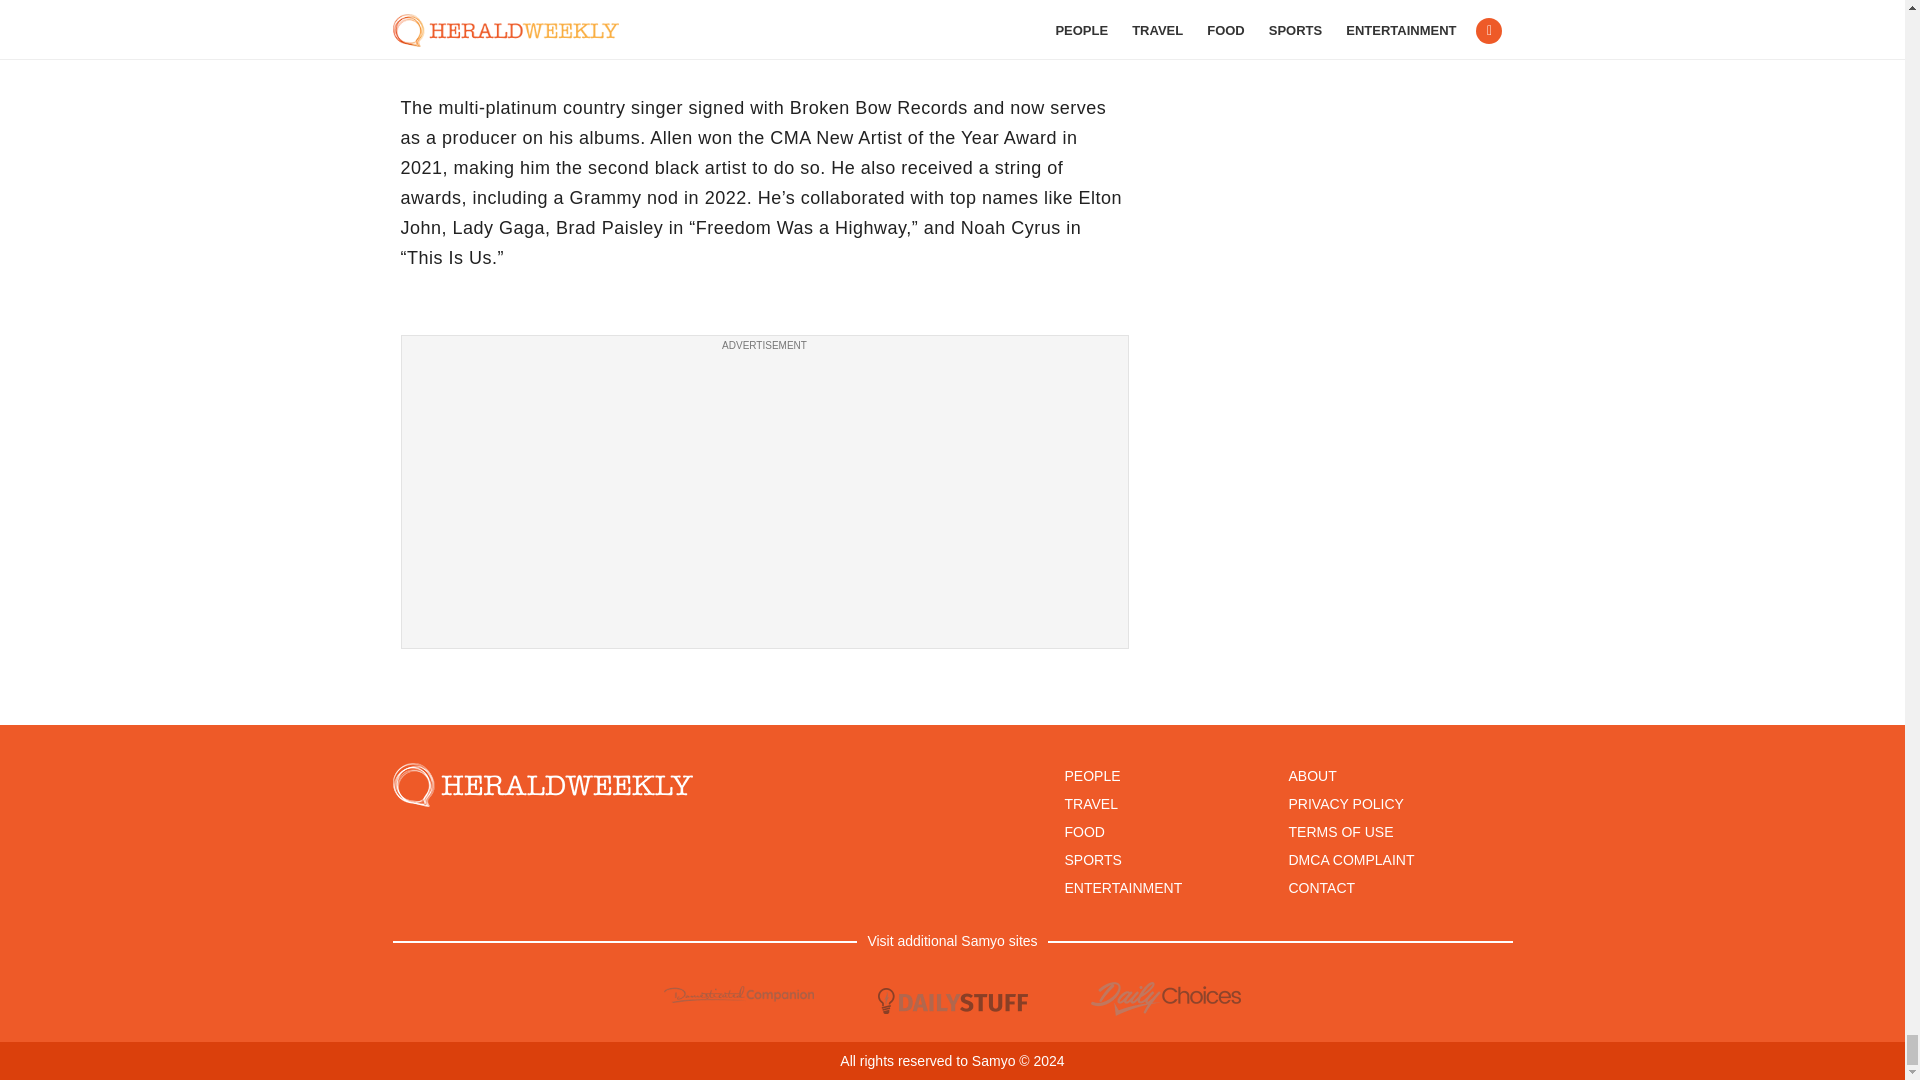  What do you see at coordinates (1350, 860) in the screenshot?
I see `DMCA COMPLAINT` at bounding box center [1350, 860].